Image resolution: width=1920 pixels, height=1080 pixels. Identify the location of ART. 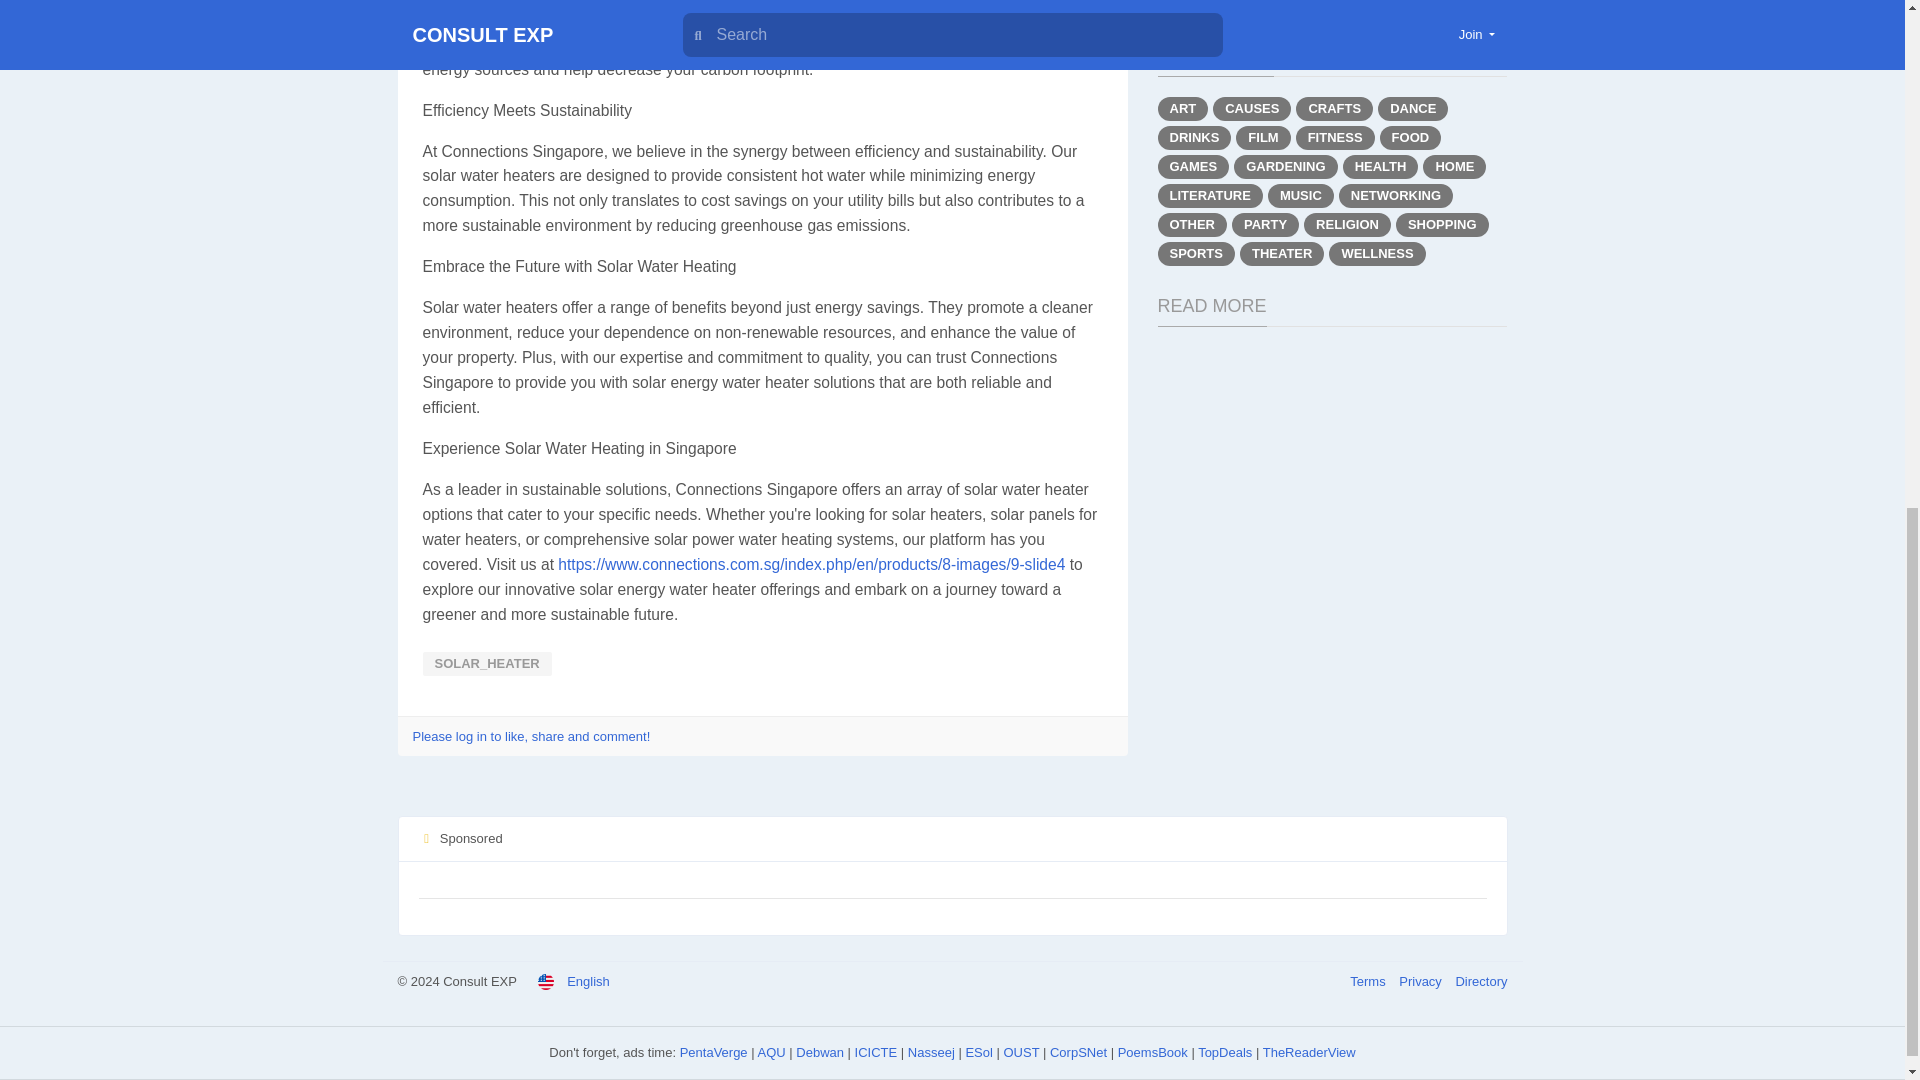
(1183, 108).